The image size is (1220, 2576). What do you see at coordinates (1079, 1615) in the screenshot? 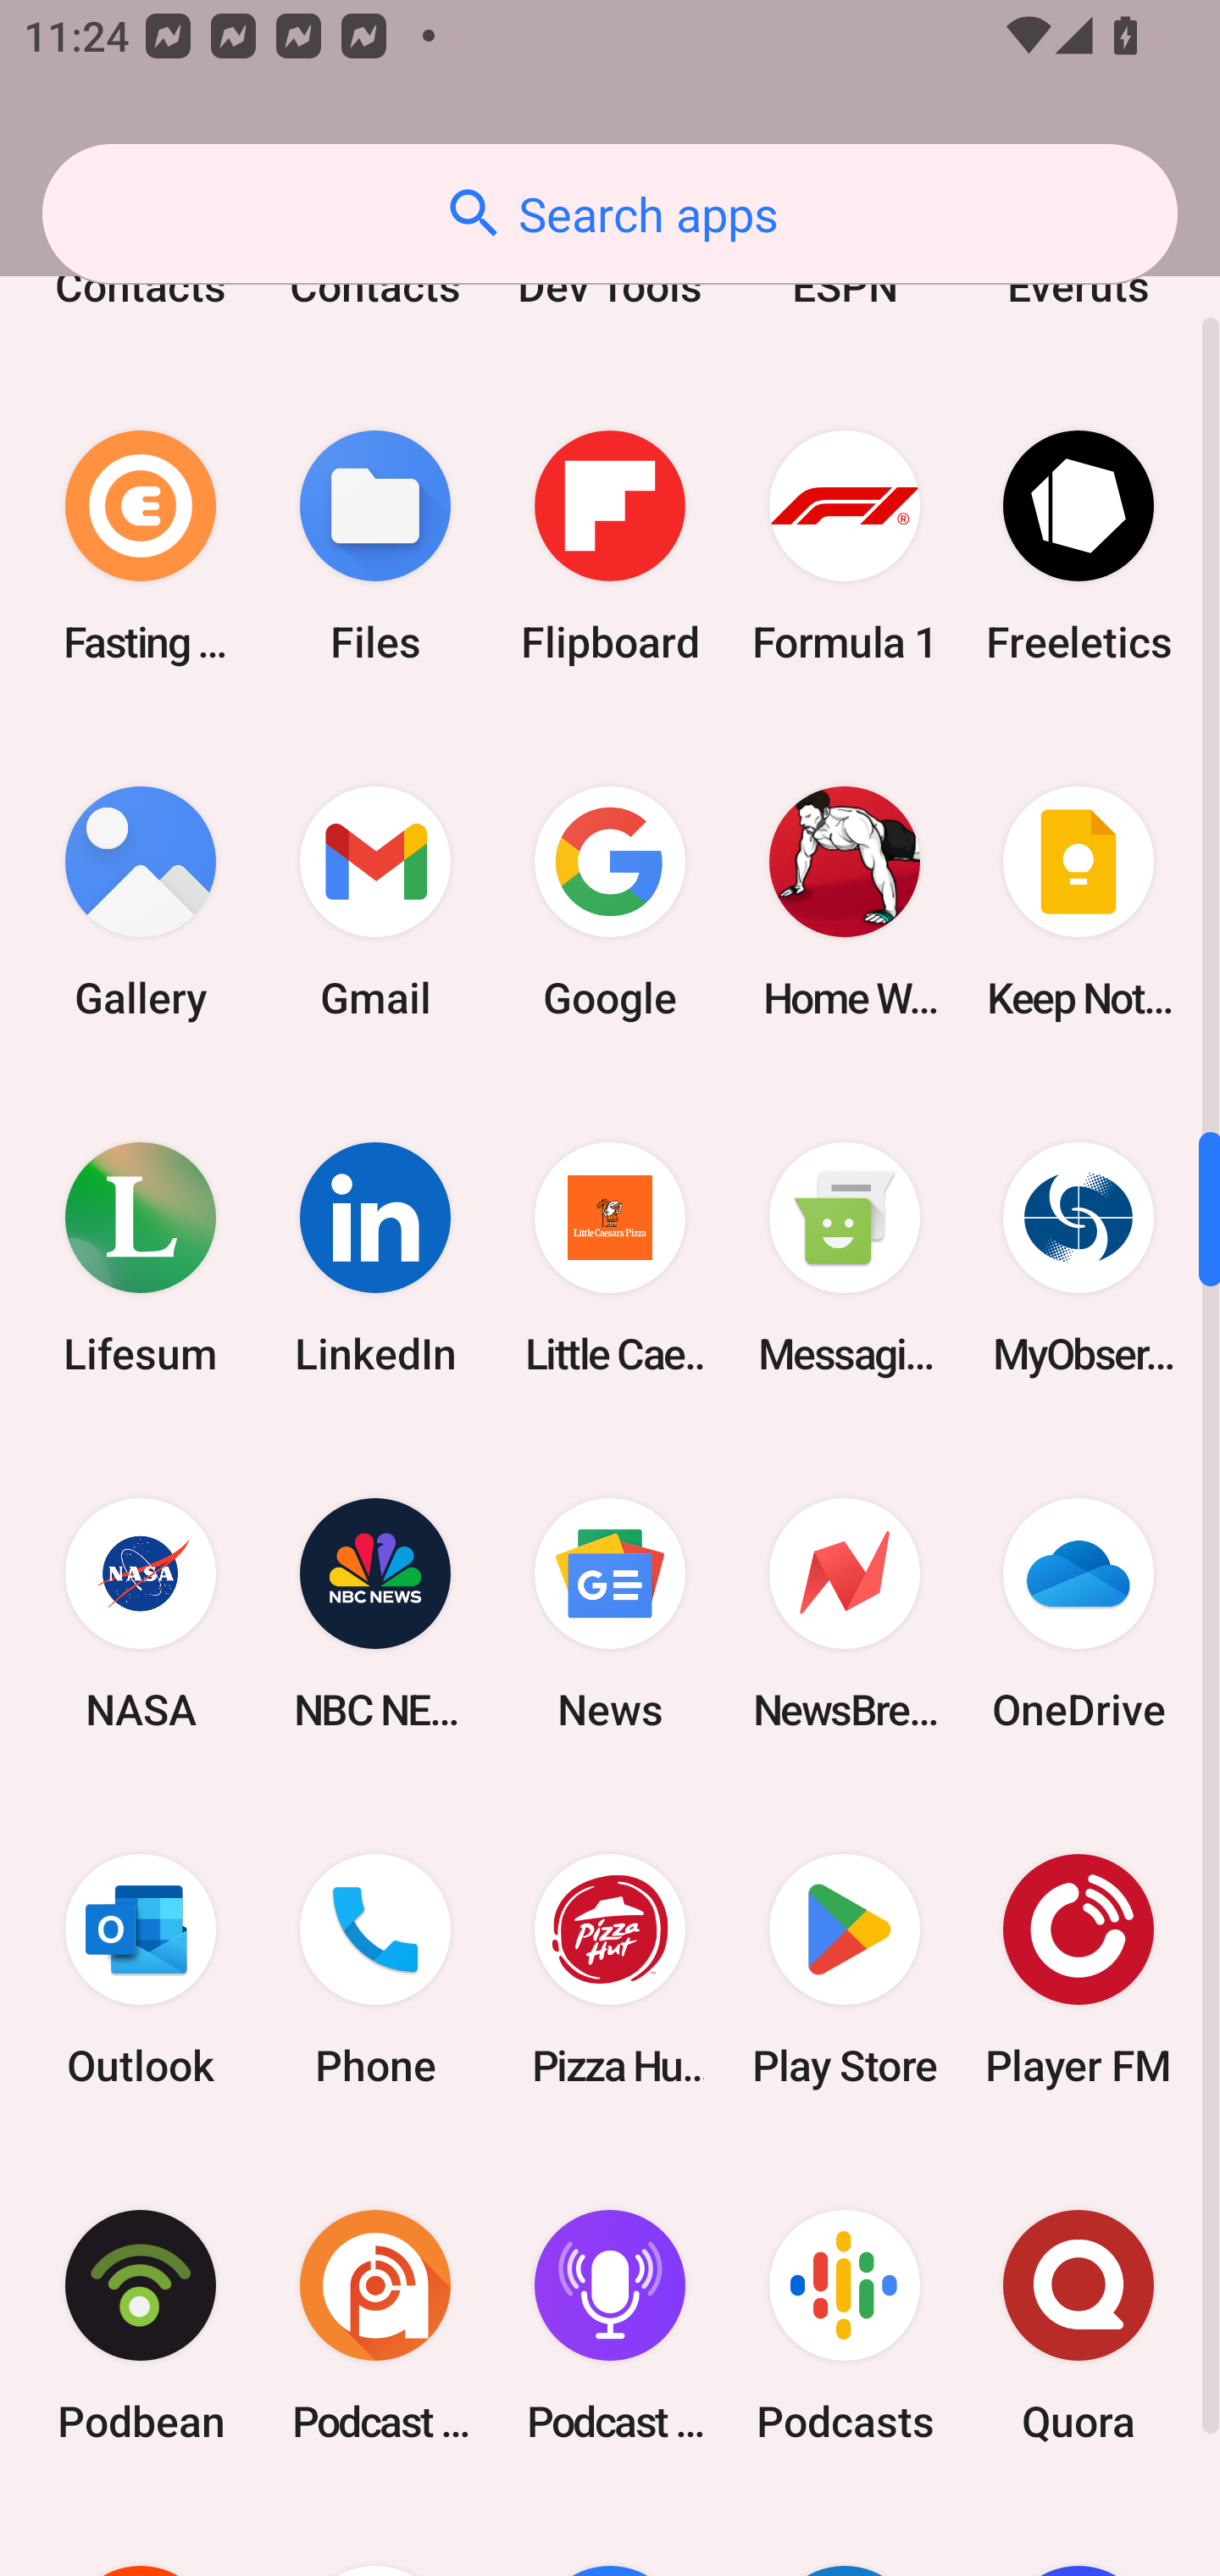
I see `OneDrive` at bounding box center [1079, 1615].